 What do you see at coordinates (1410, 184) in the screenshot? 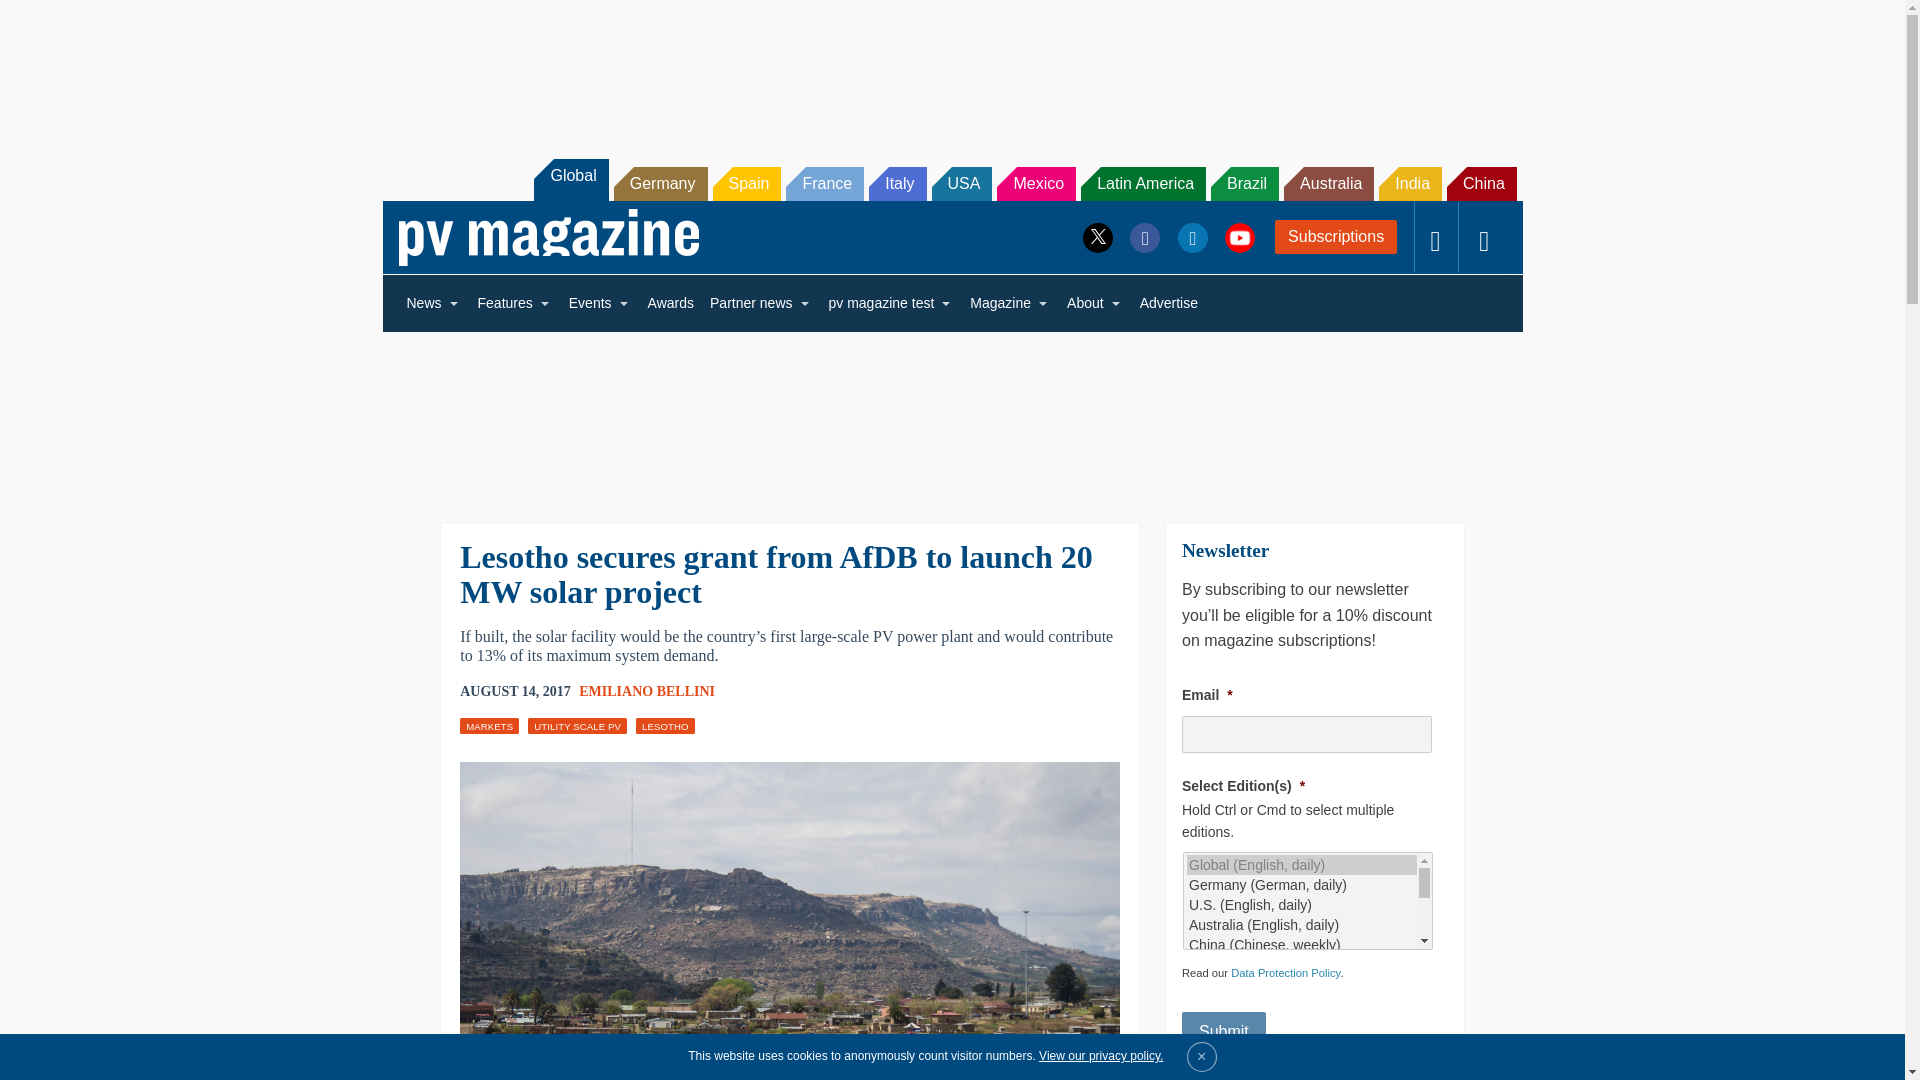
I see `India` at bounding box center [1410, 184].